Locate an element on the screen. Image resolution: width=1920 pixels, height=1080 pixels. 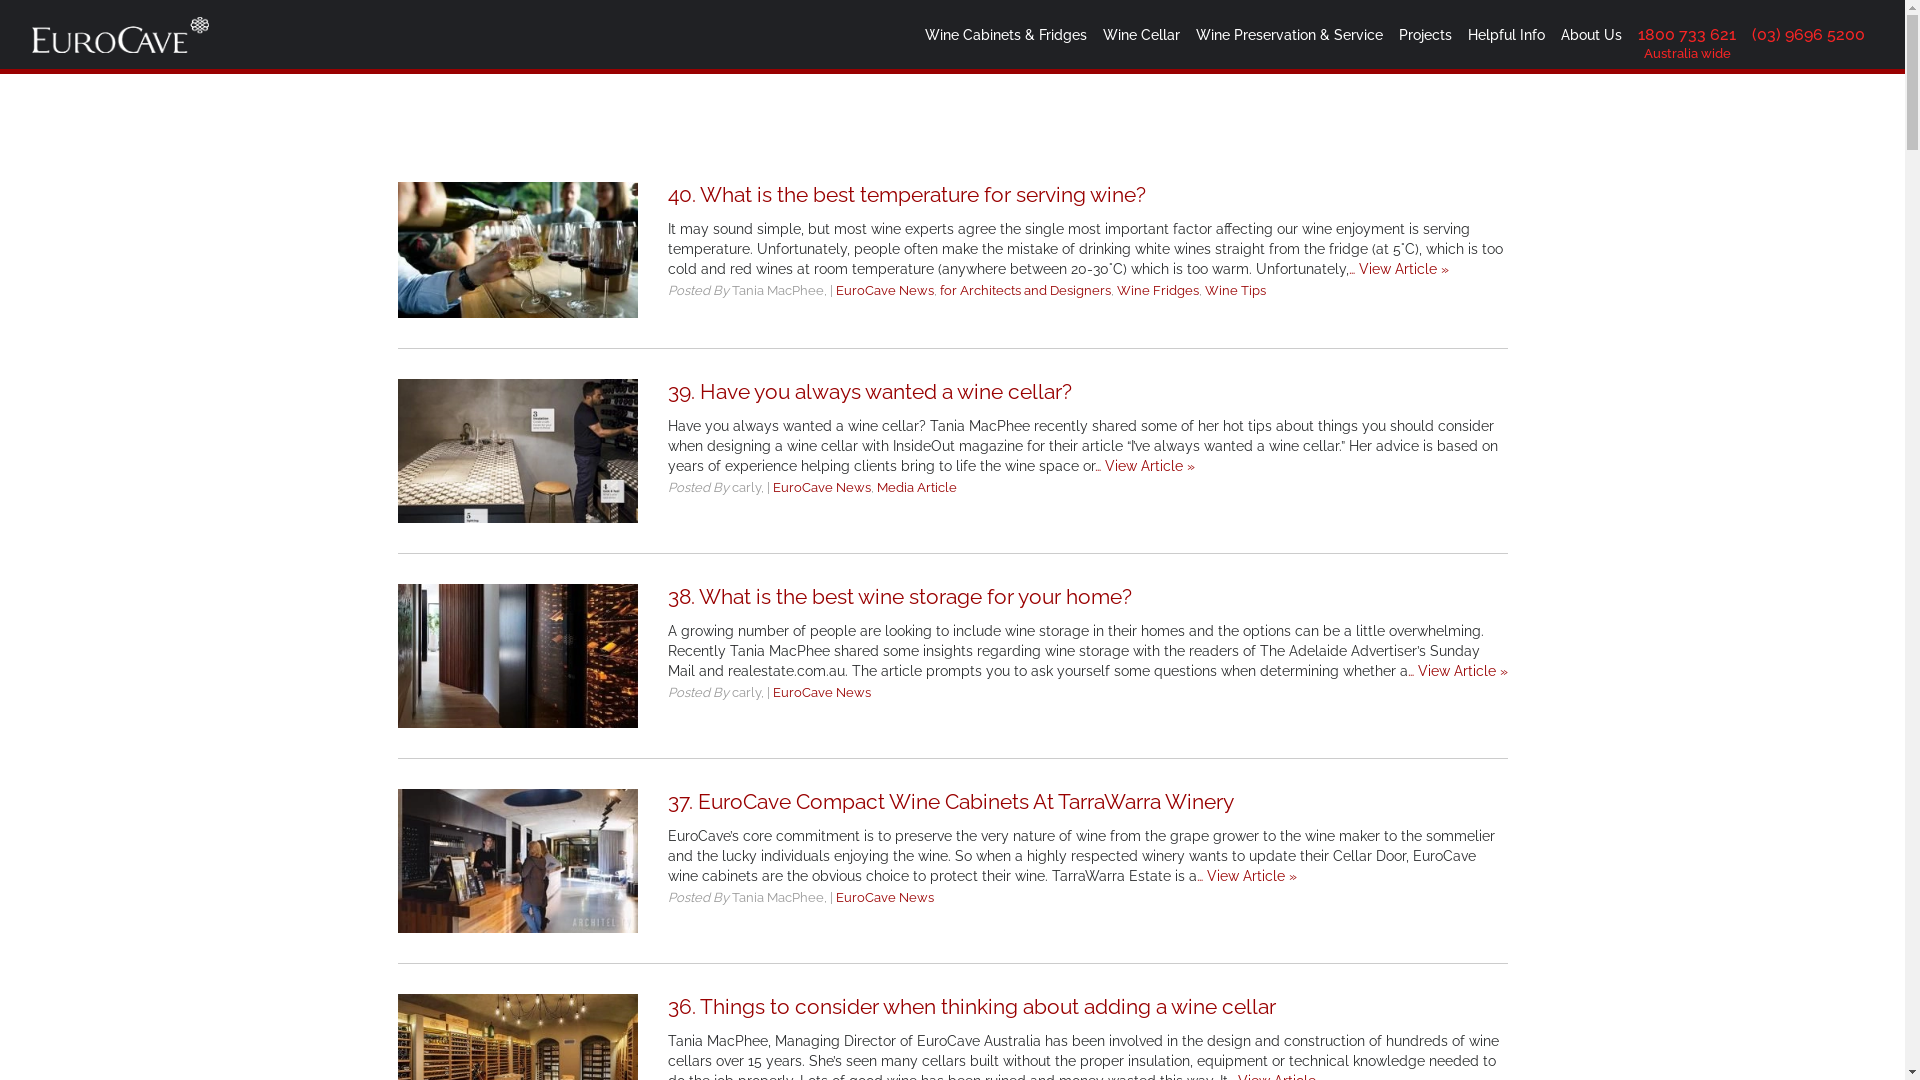
(03) 9696 5200 is located at coordinates (1808, 35).